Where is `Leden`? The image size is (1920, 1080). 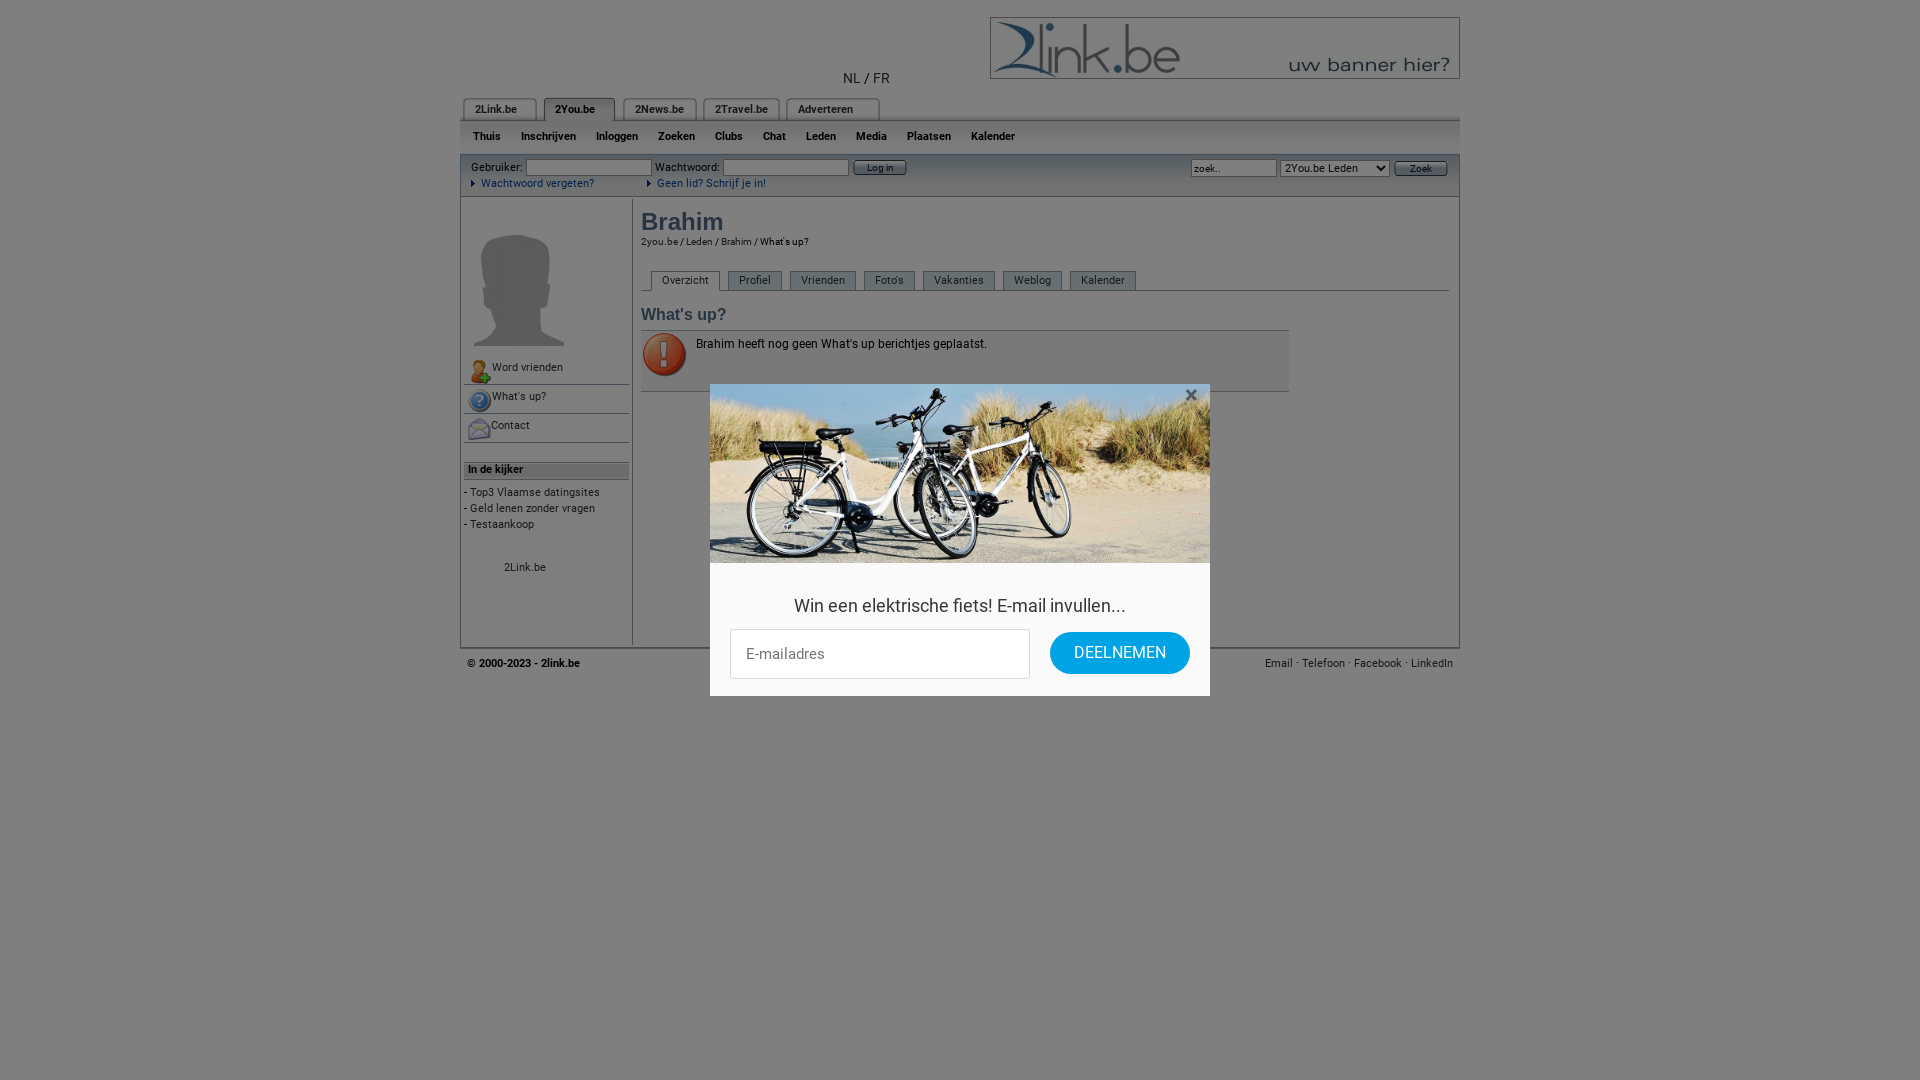
Leden is located at coordinates (700, 242).